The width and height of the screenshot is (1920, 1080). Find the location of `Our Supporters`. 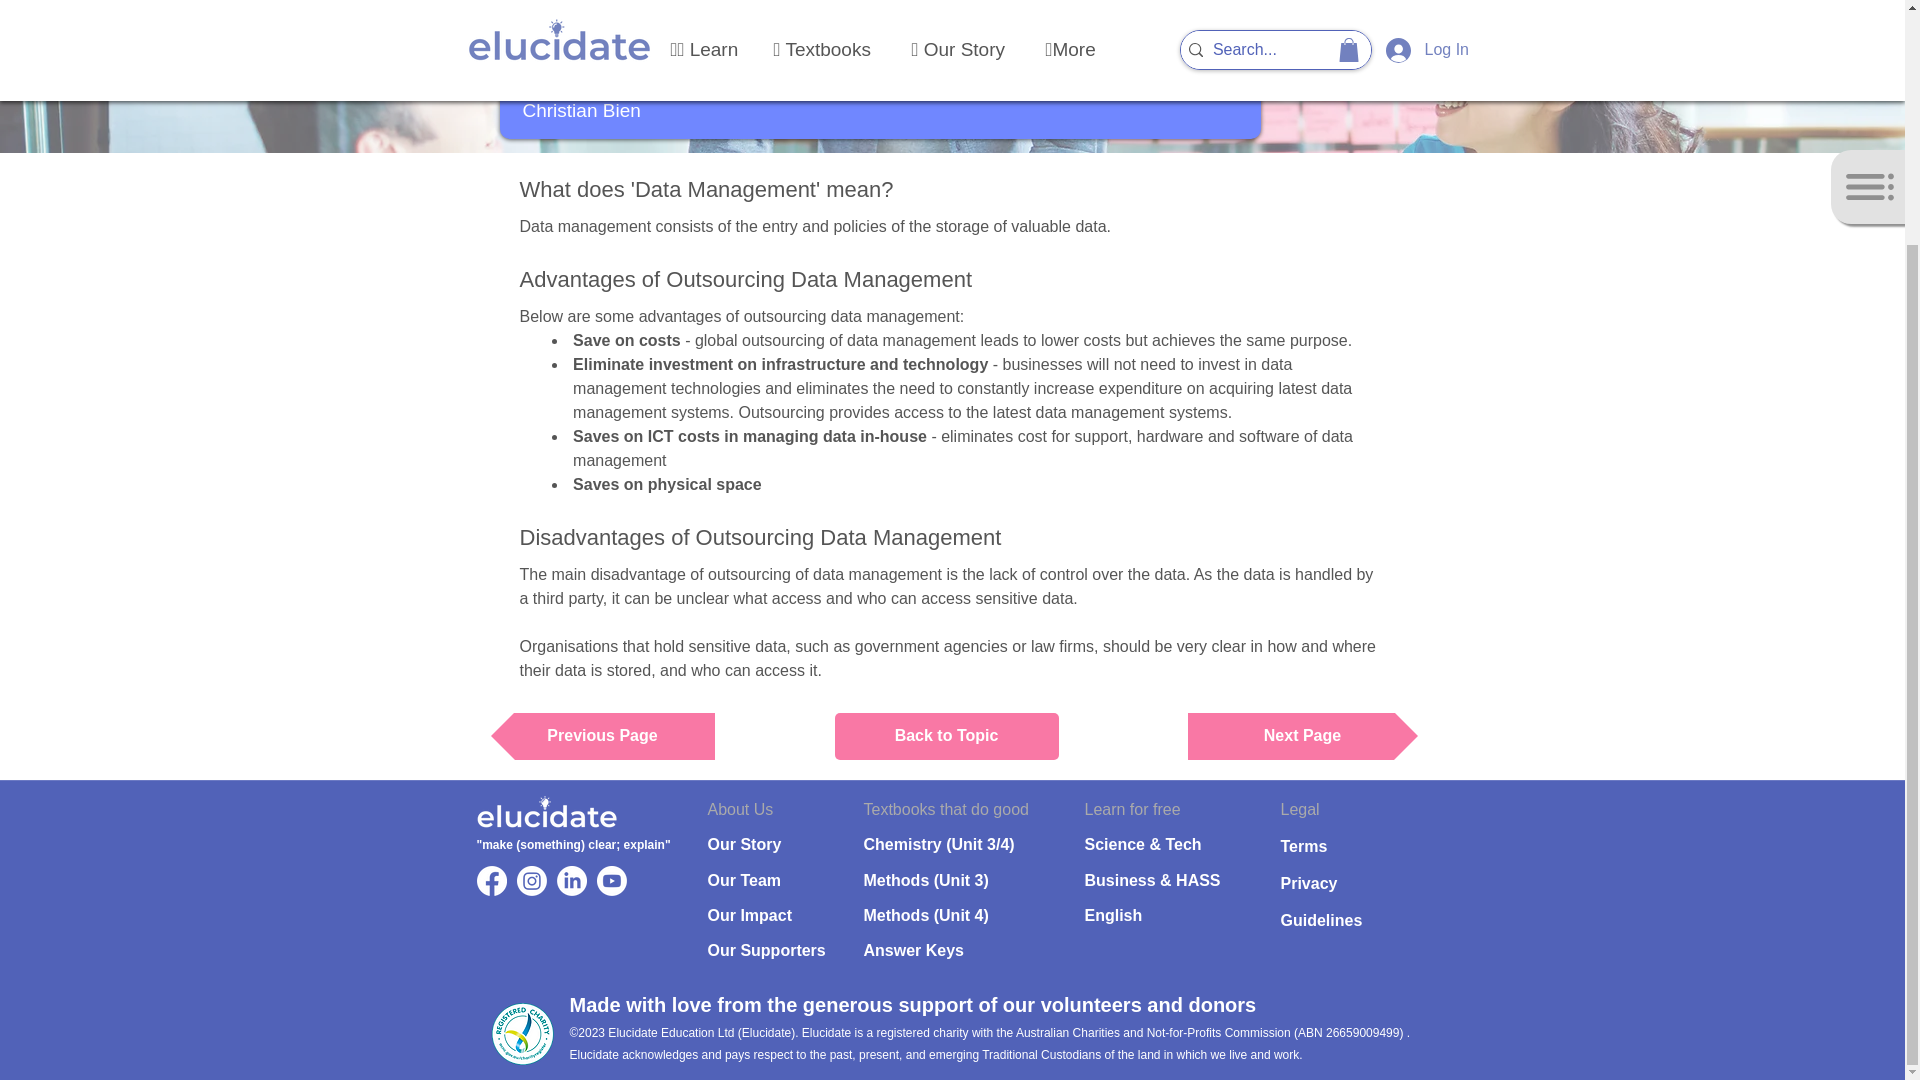

Our Supporters is located at coordinates (766, 950).